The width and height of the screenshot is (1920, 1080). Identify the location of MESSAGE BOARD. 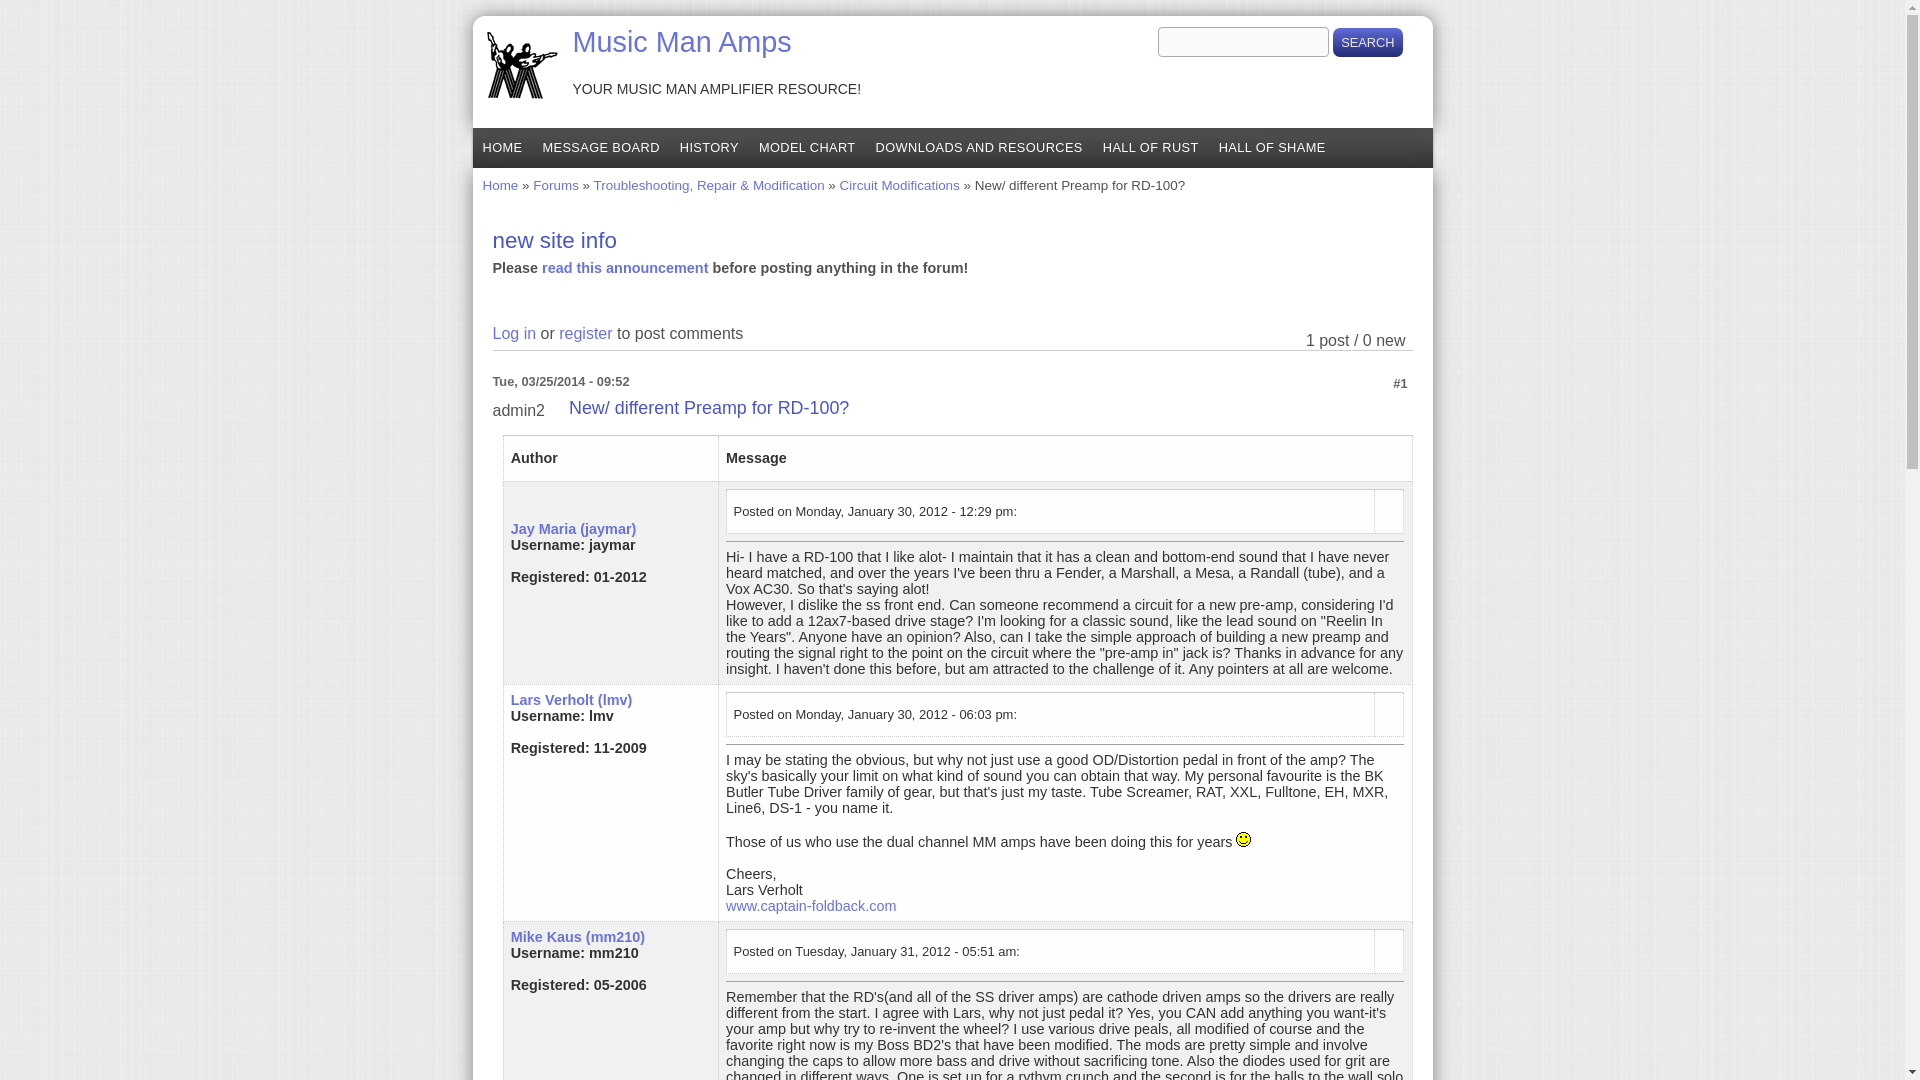
(600, 148).